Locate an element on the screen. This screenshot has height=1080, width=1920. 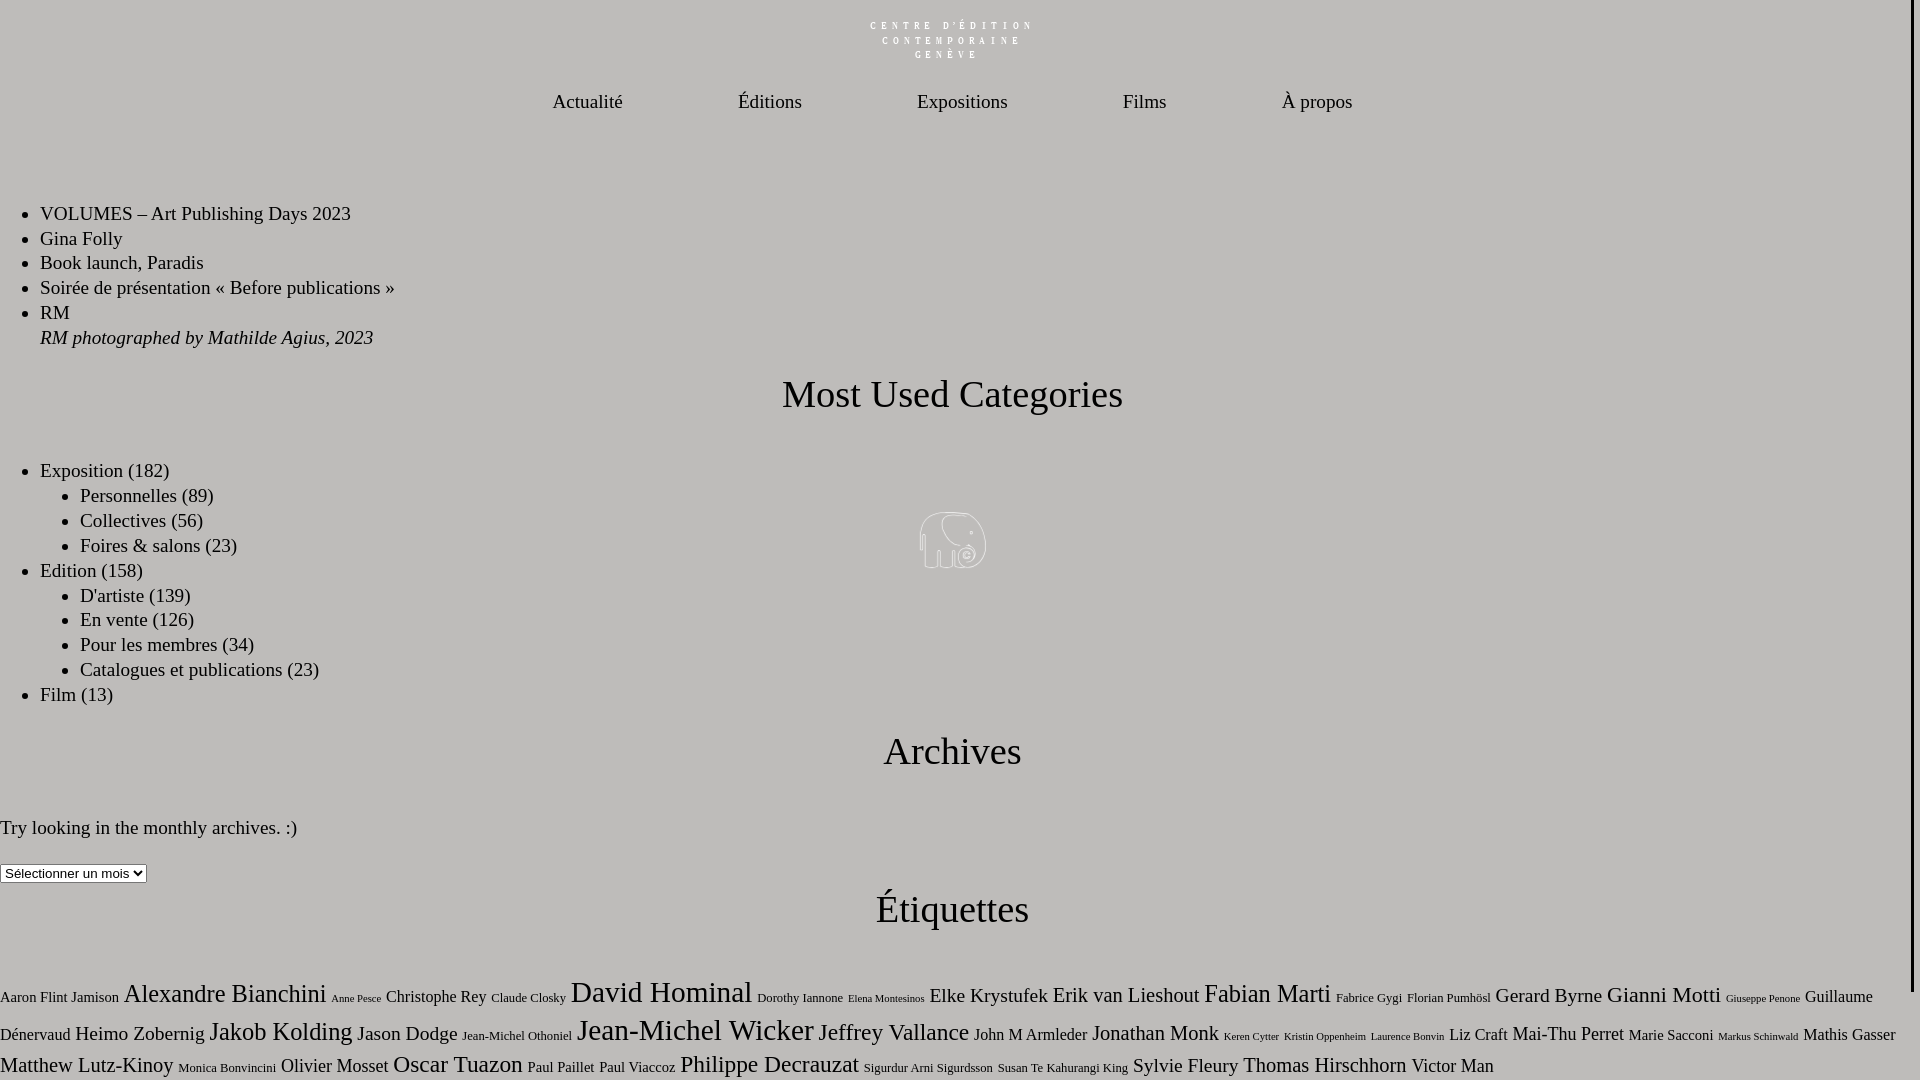
Christophe Rey is located at coordinates (436, 996).